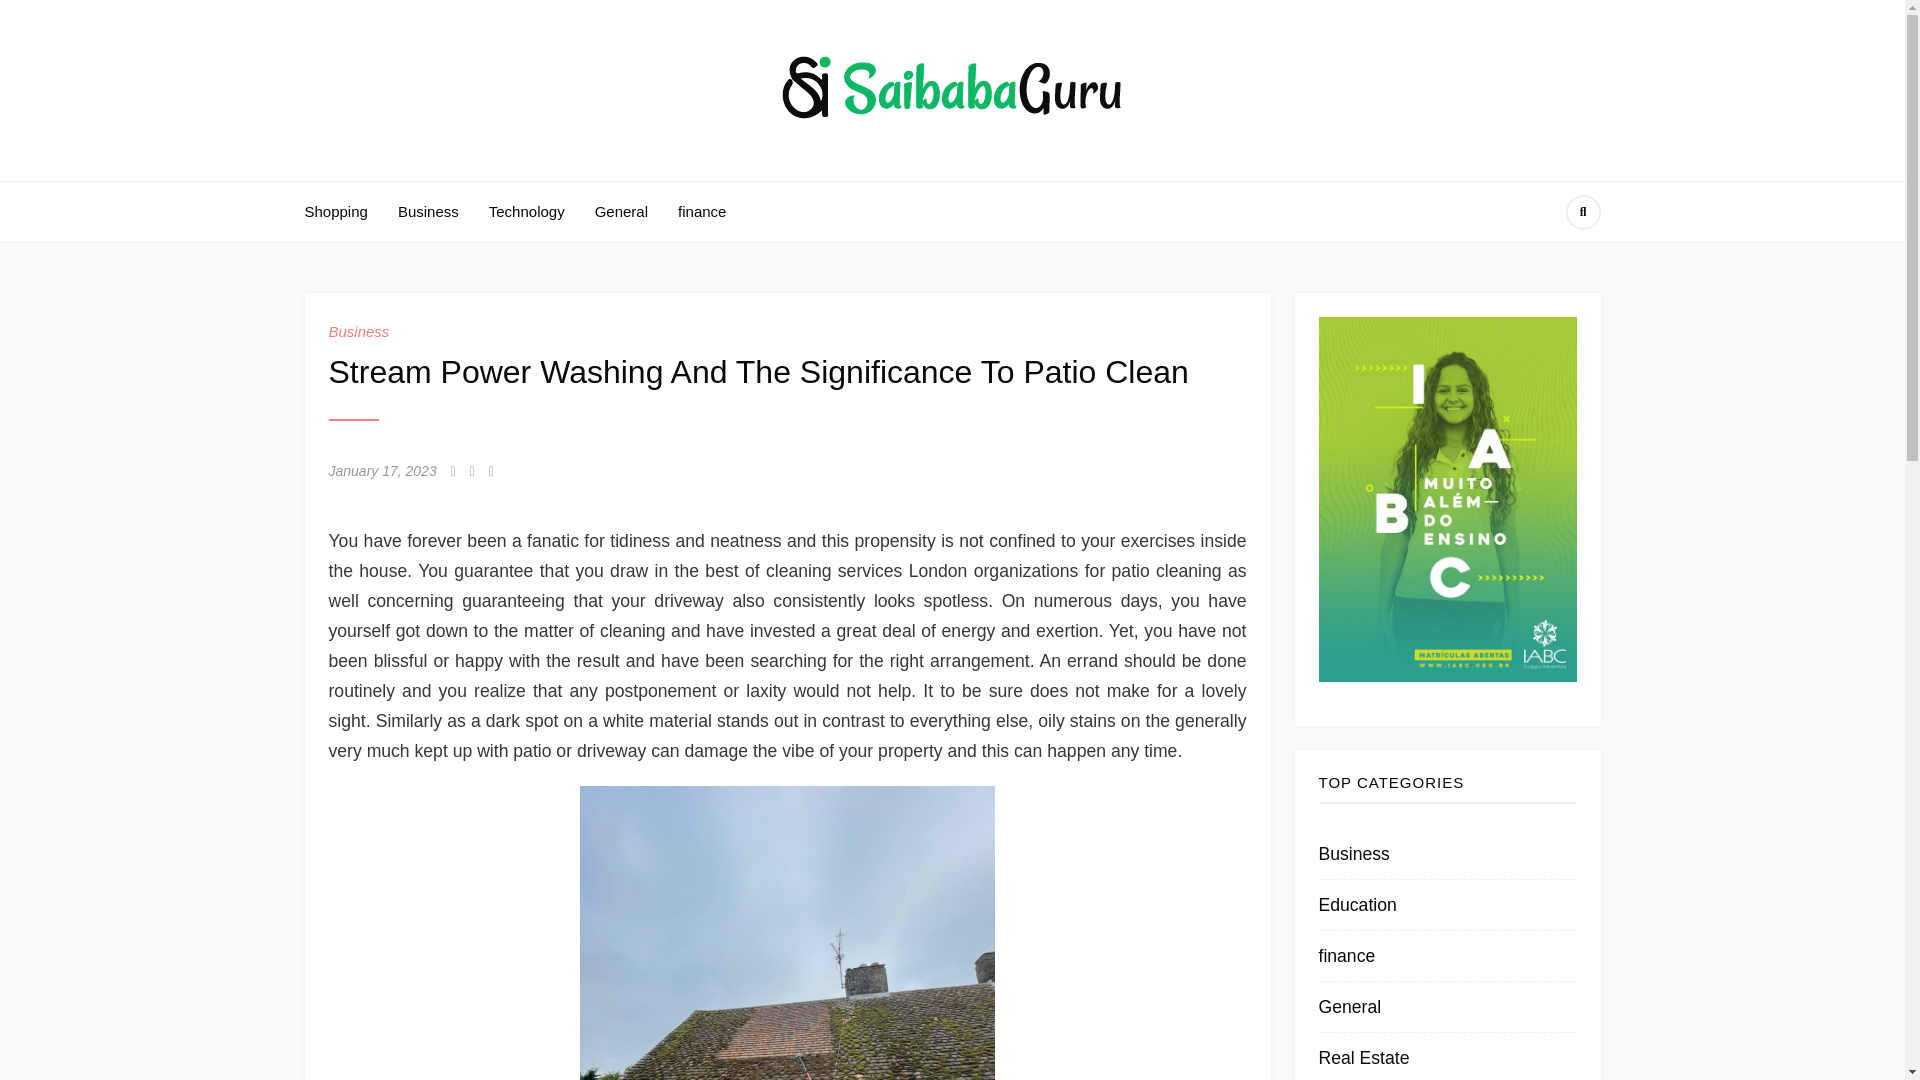 The width and height of the screenshot is (1920, 1080). I want to click on Shopping, so click(334, 212).